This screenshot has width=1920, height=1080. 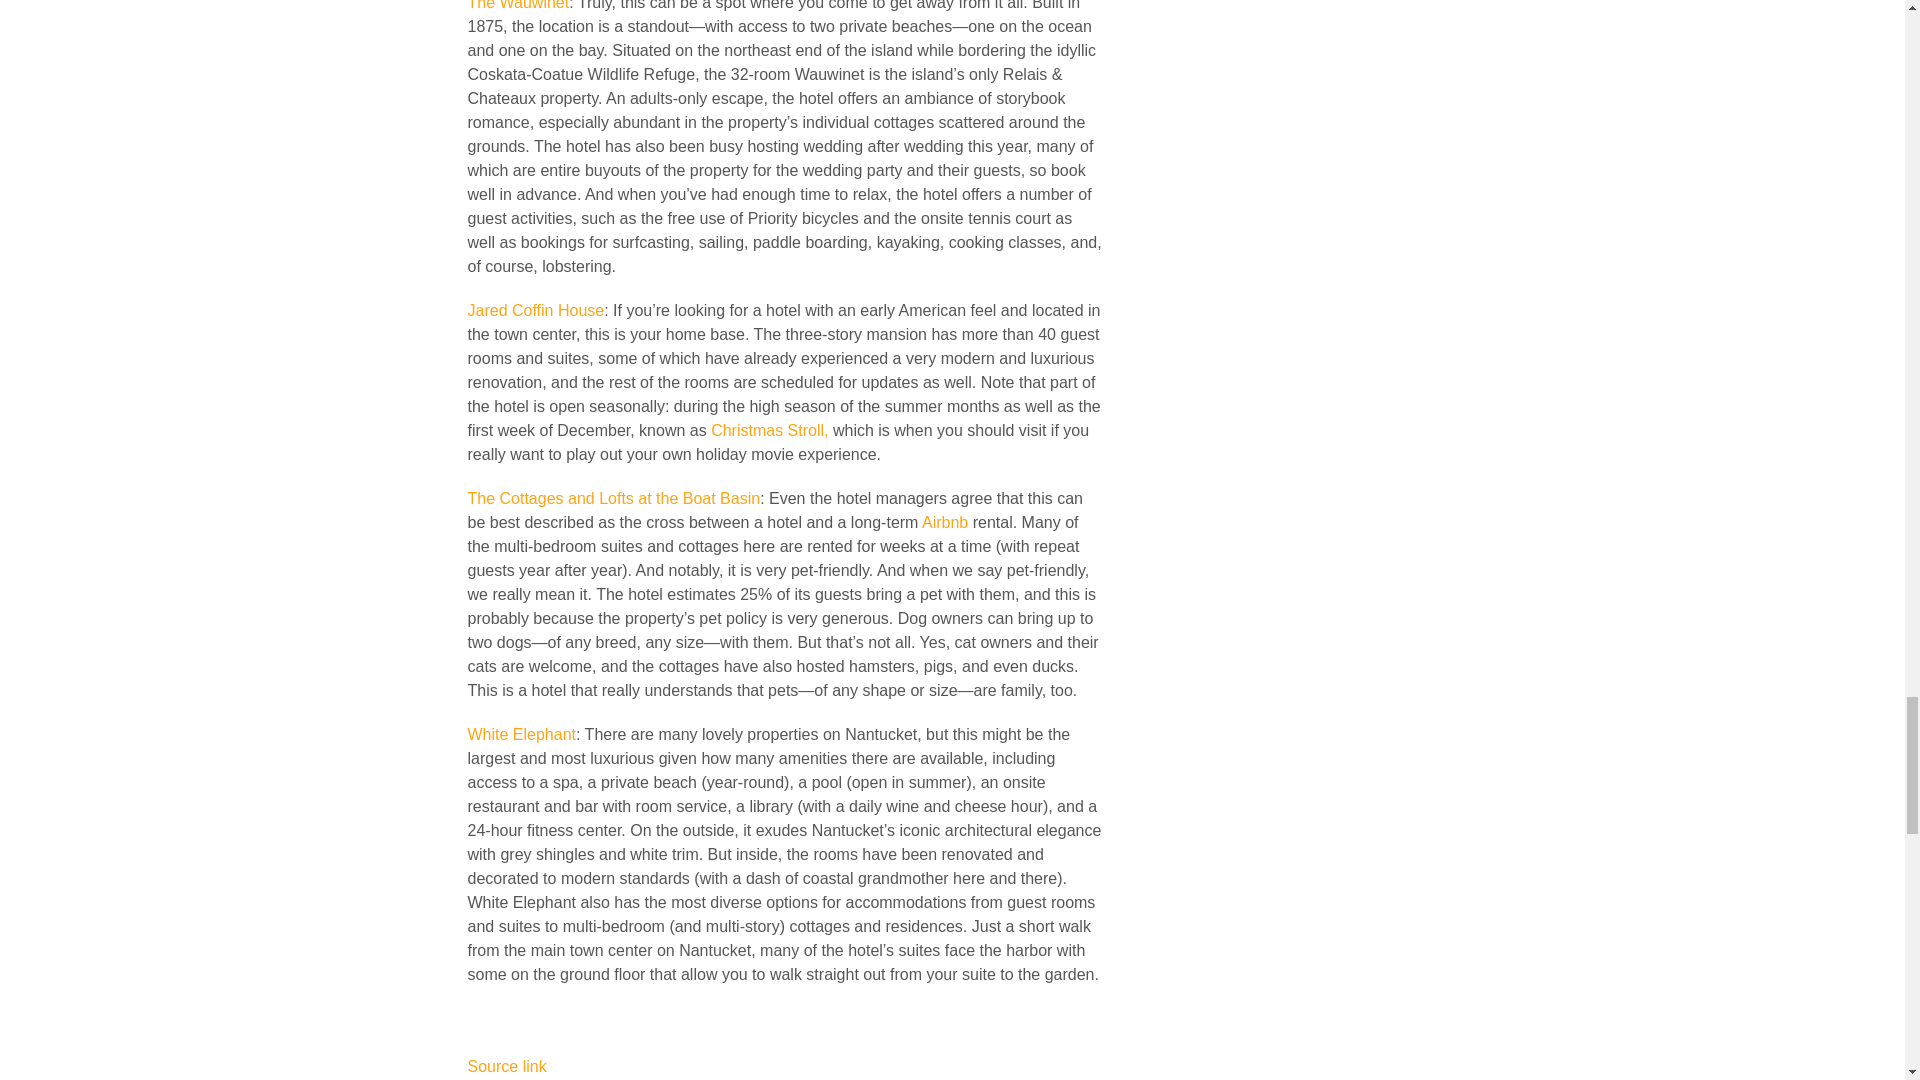 What do you see at coordinates (508, 1066) in the screenshot?
I see `Source link` at bounding box center [508, 1066].